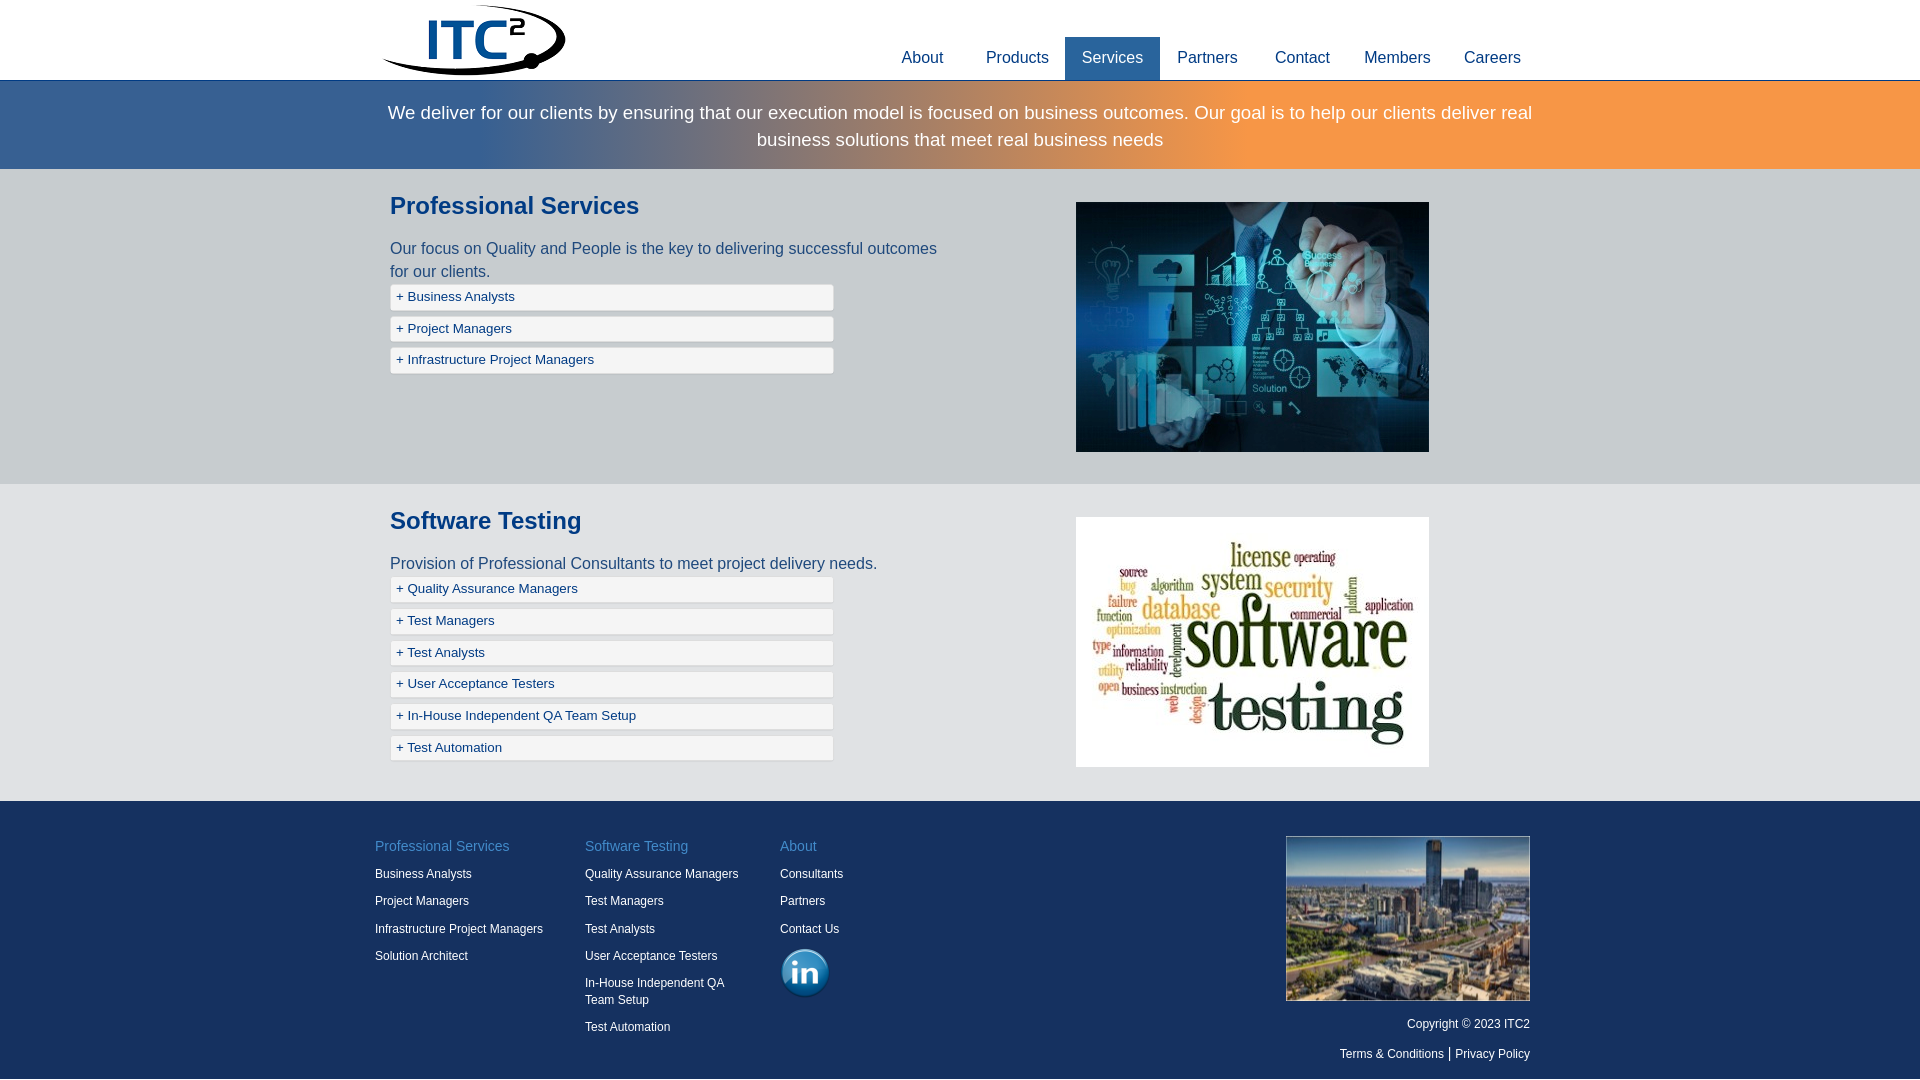 The height and width of the screenshot is (1080, 1920). Describe the element at coordinates (1492, 58) in the screenshot. I see `Careers` at that location.